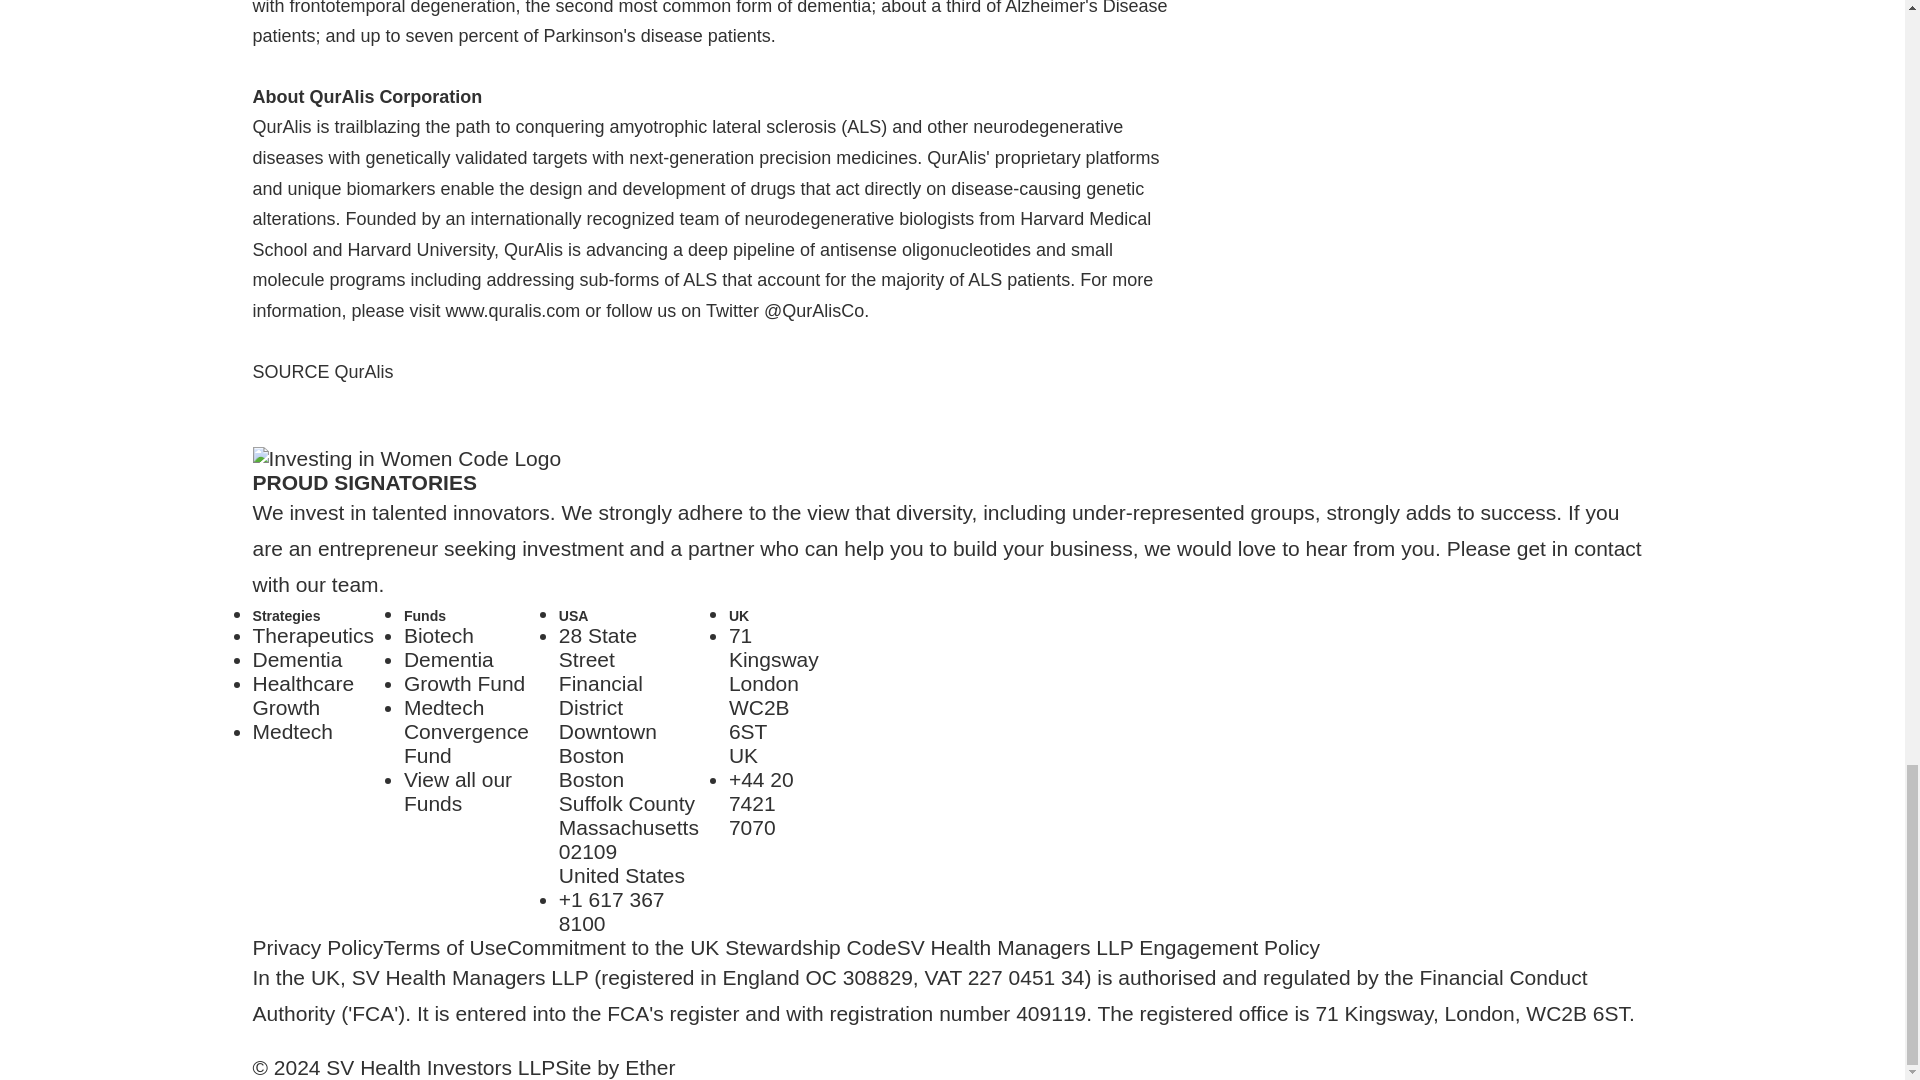 The width and height of the screenshot is (1920, 1080). What do you see at coordinates (464, 683) in the screenshot?
I see `Please get in contact with our team.` at bounding box center [464, 683].